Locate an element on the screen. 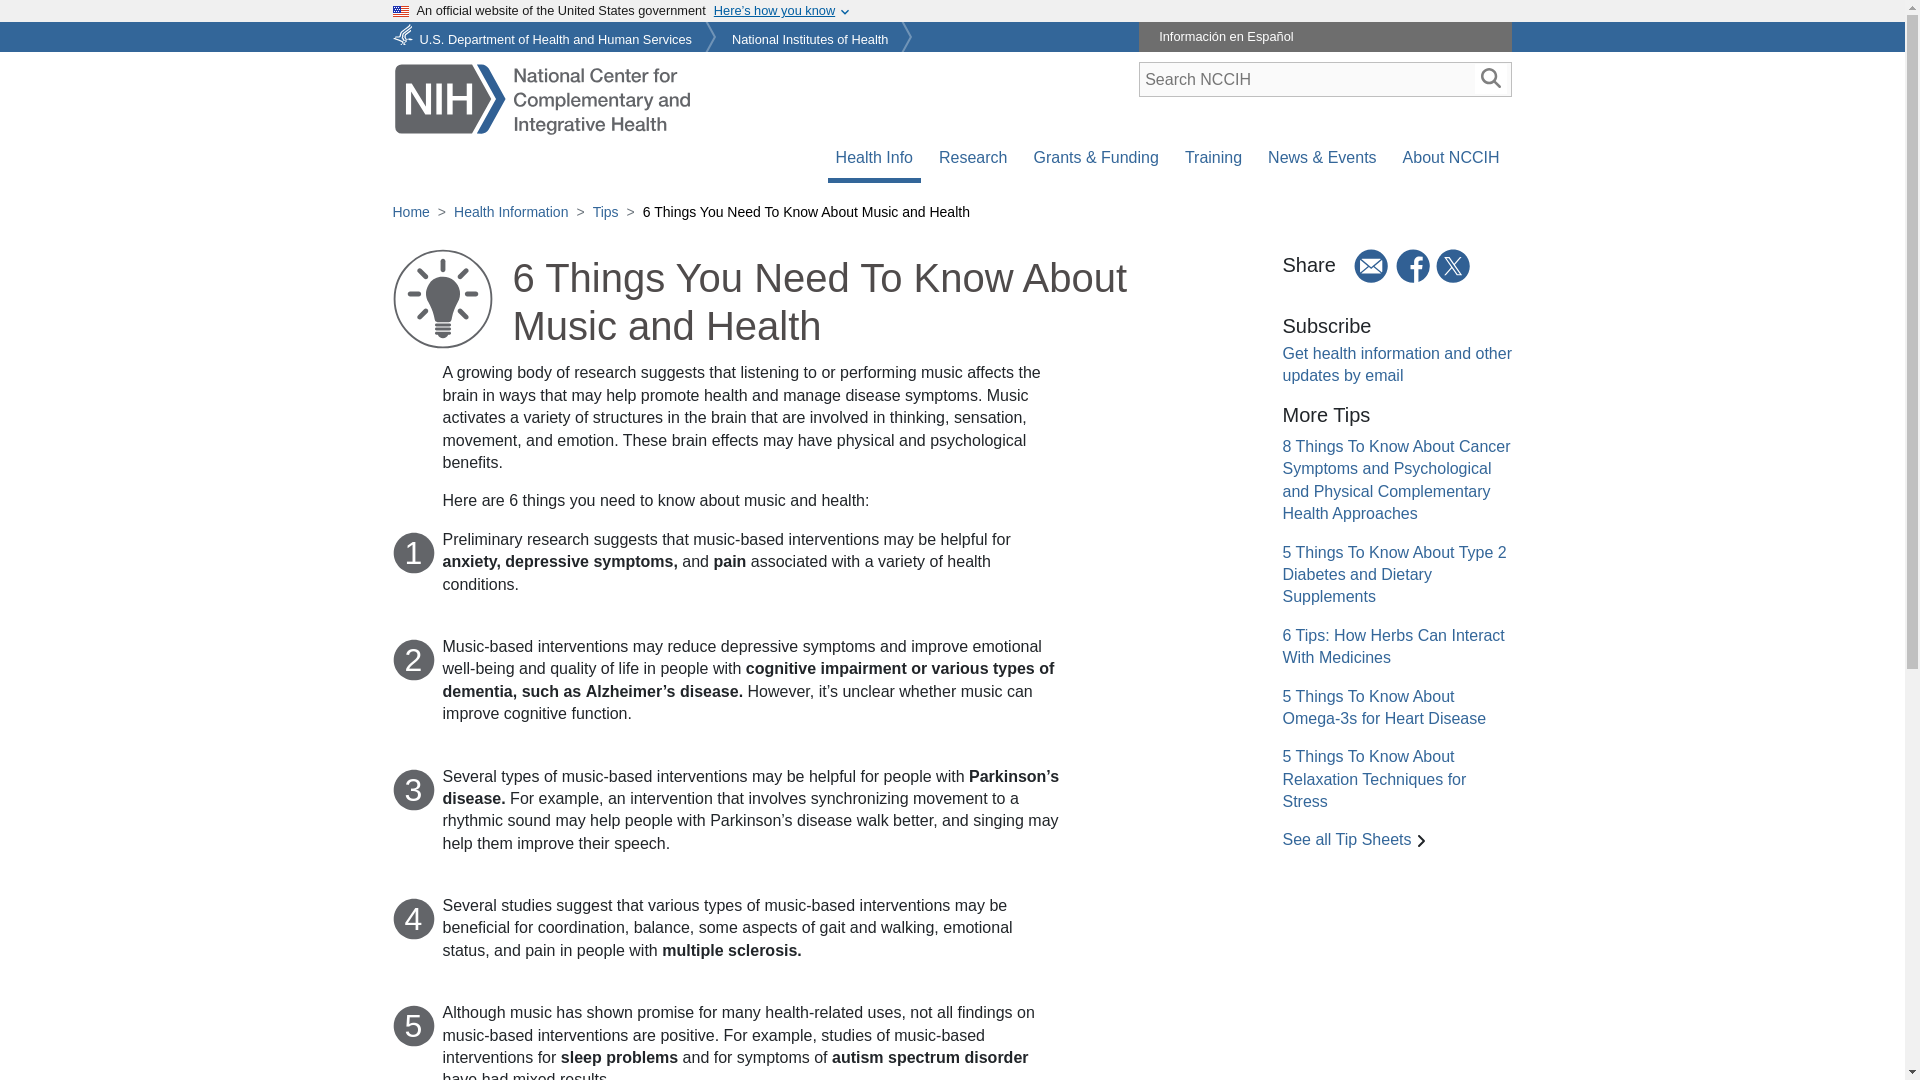 The width and height of the screenshot is (1920, 1080). X is located at coordinates (1454, 267).